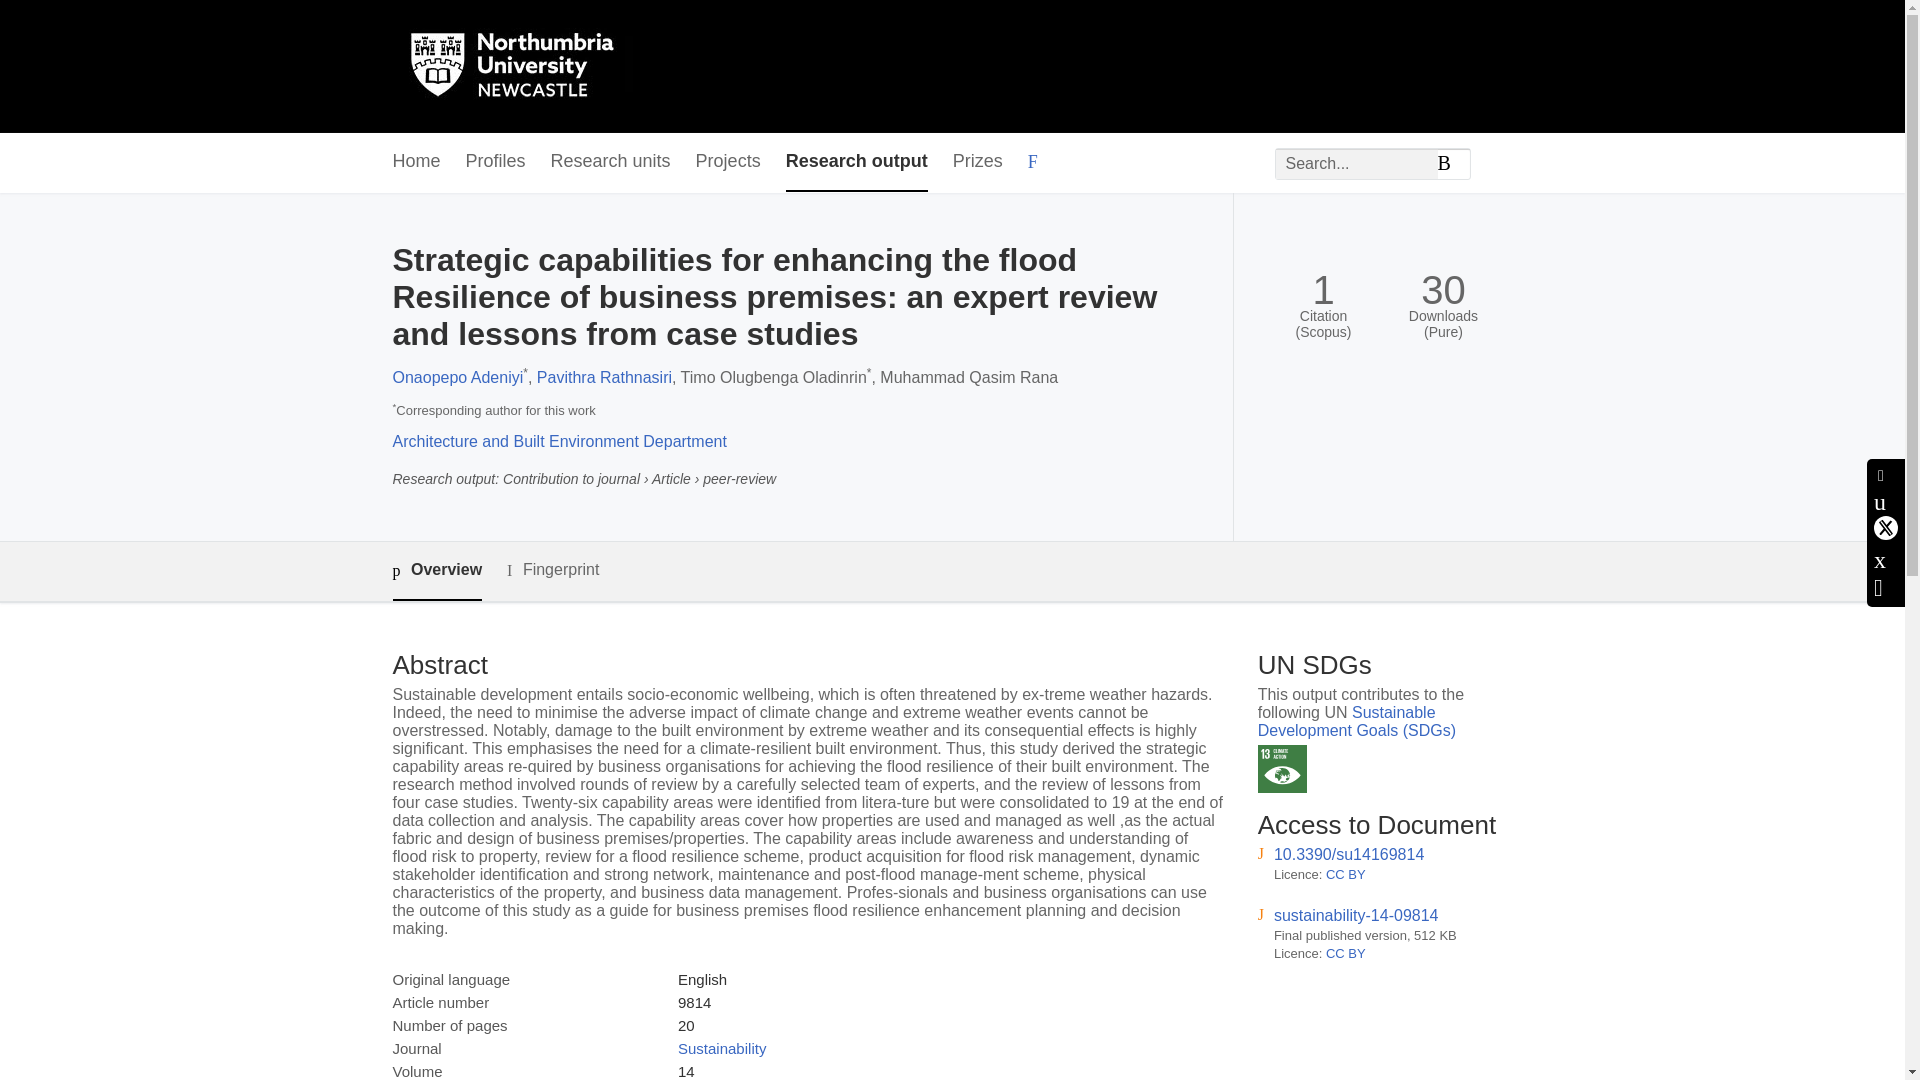  I want to click on Research output, so click(856, 162).